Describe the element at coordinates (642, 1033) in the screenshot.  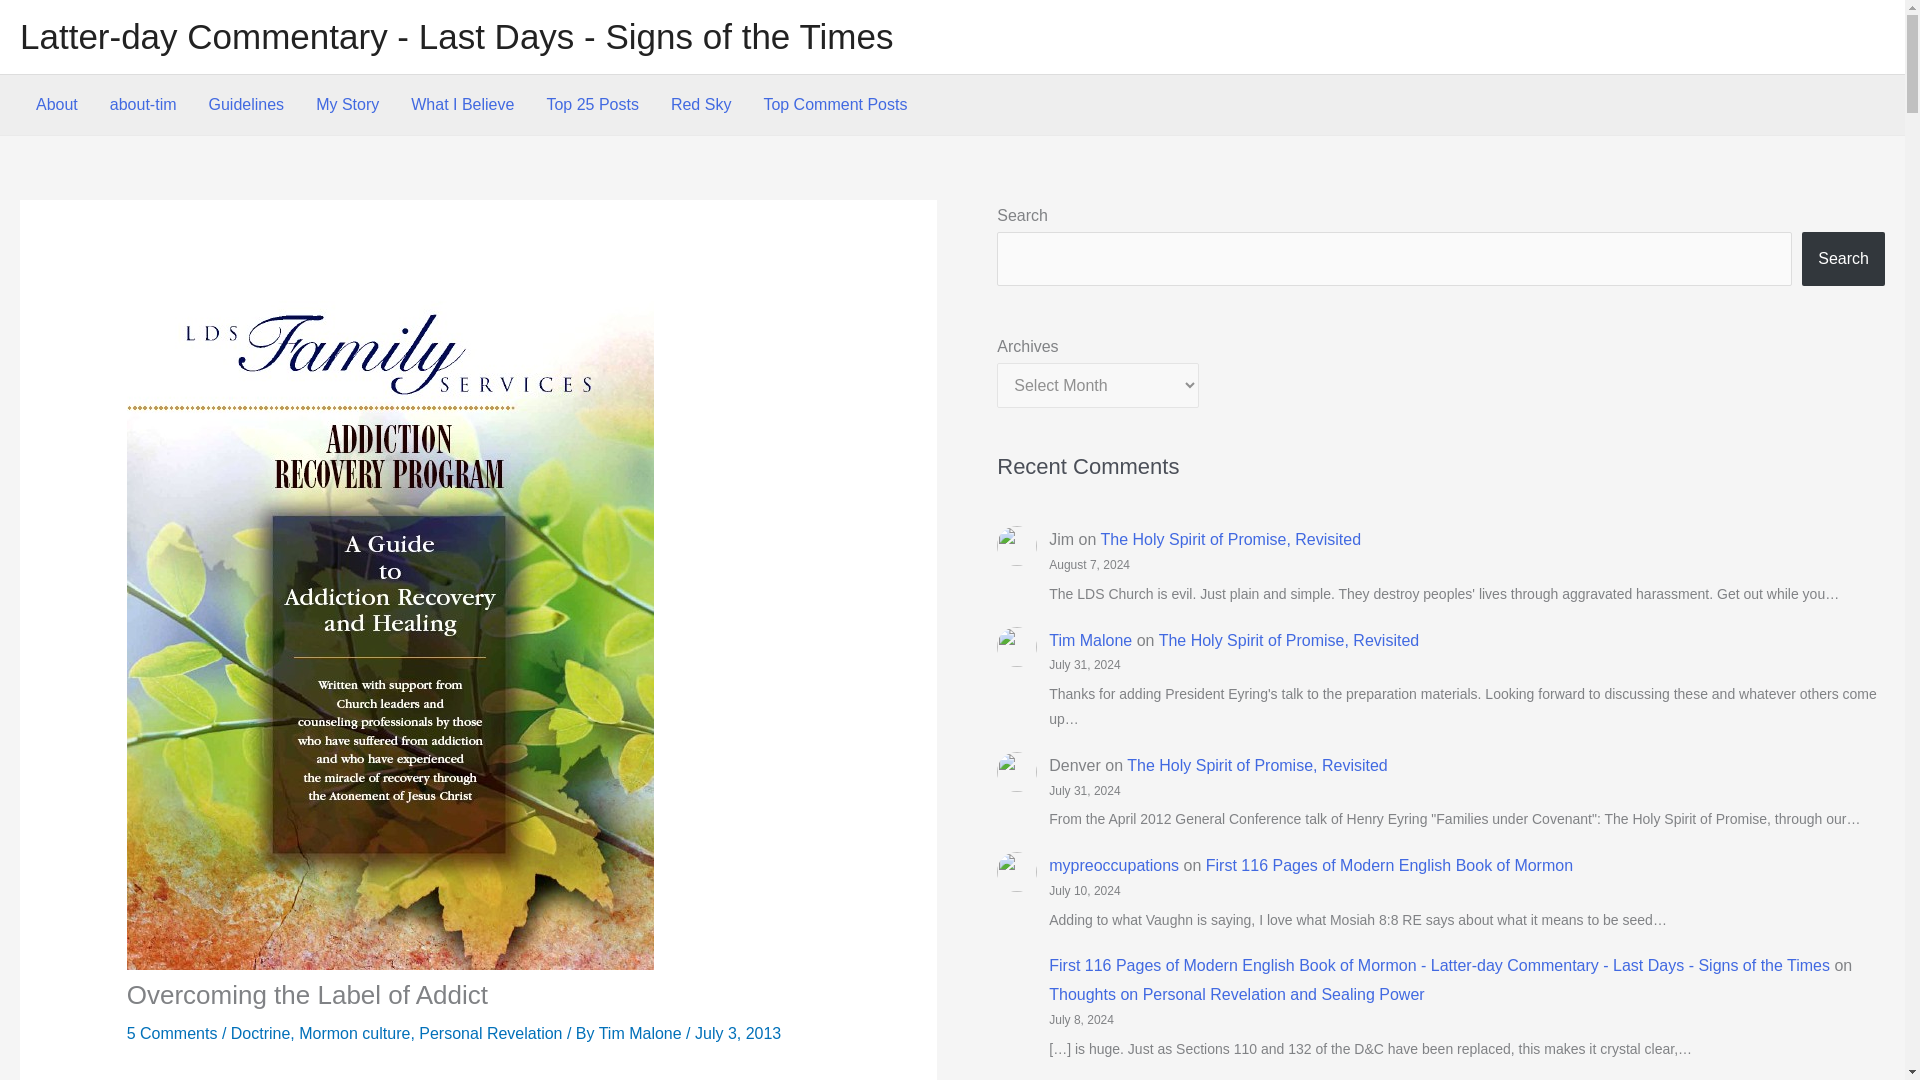
I see `Tim Malone` at that location.